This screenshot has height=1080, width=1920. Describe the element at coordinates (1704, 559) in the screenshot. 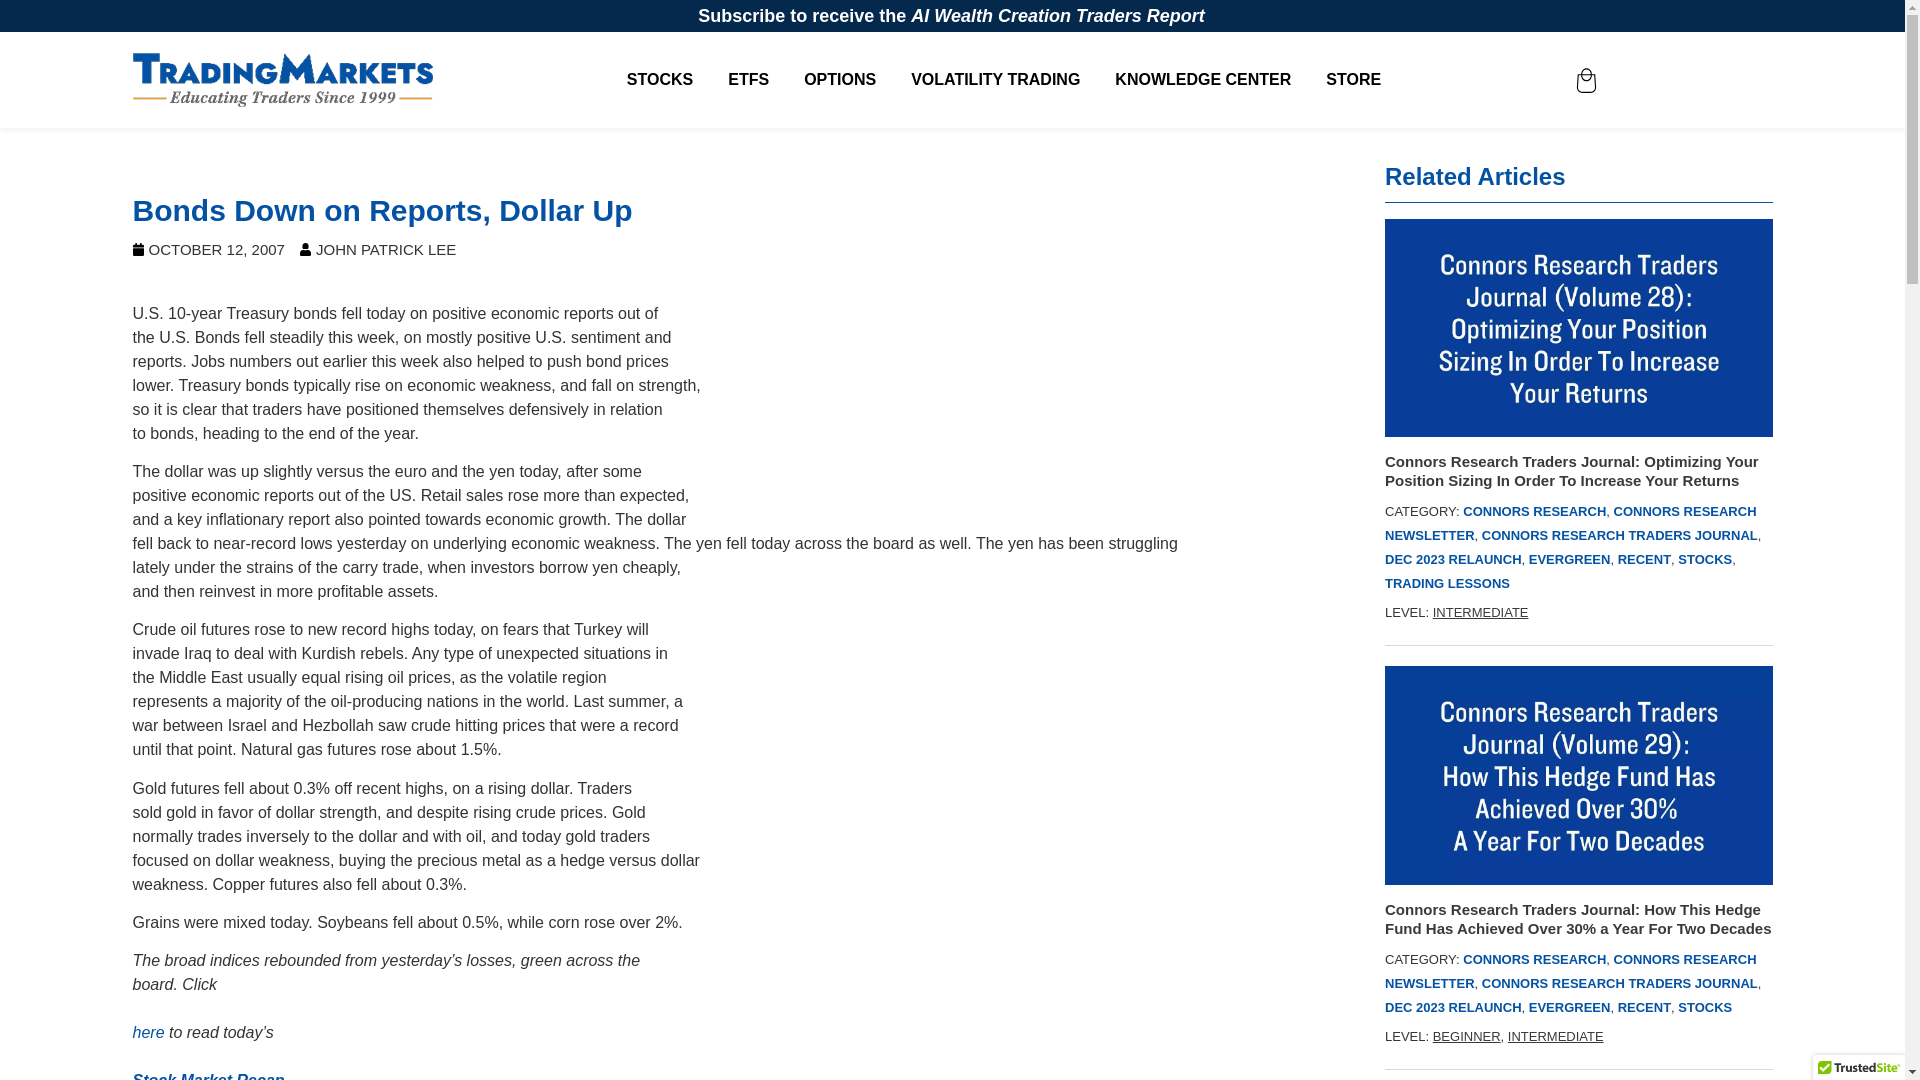

I see `STOCKS` at that location.